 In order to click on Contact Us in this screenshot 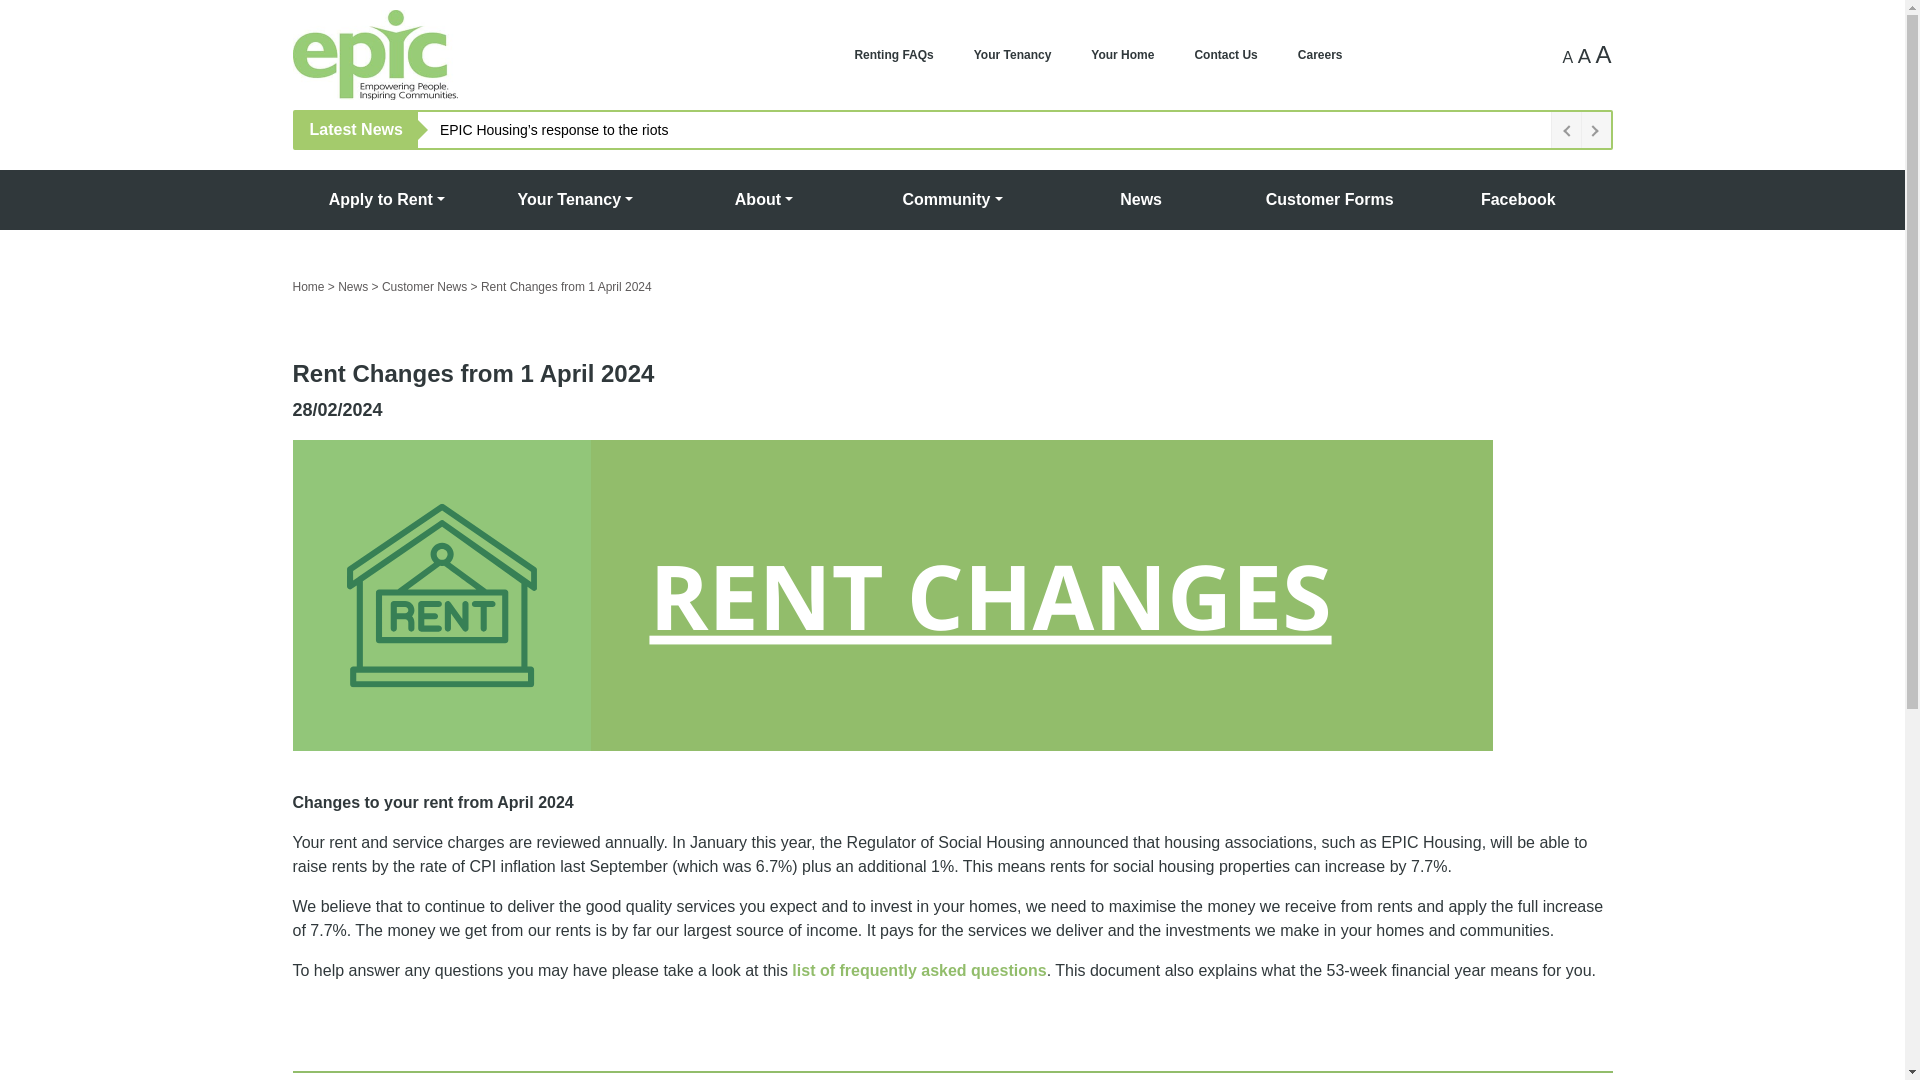, I will do `click(1224, 54)`.